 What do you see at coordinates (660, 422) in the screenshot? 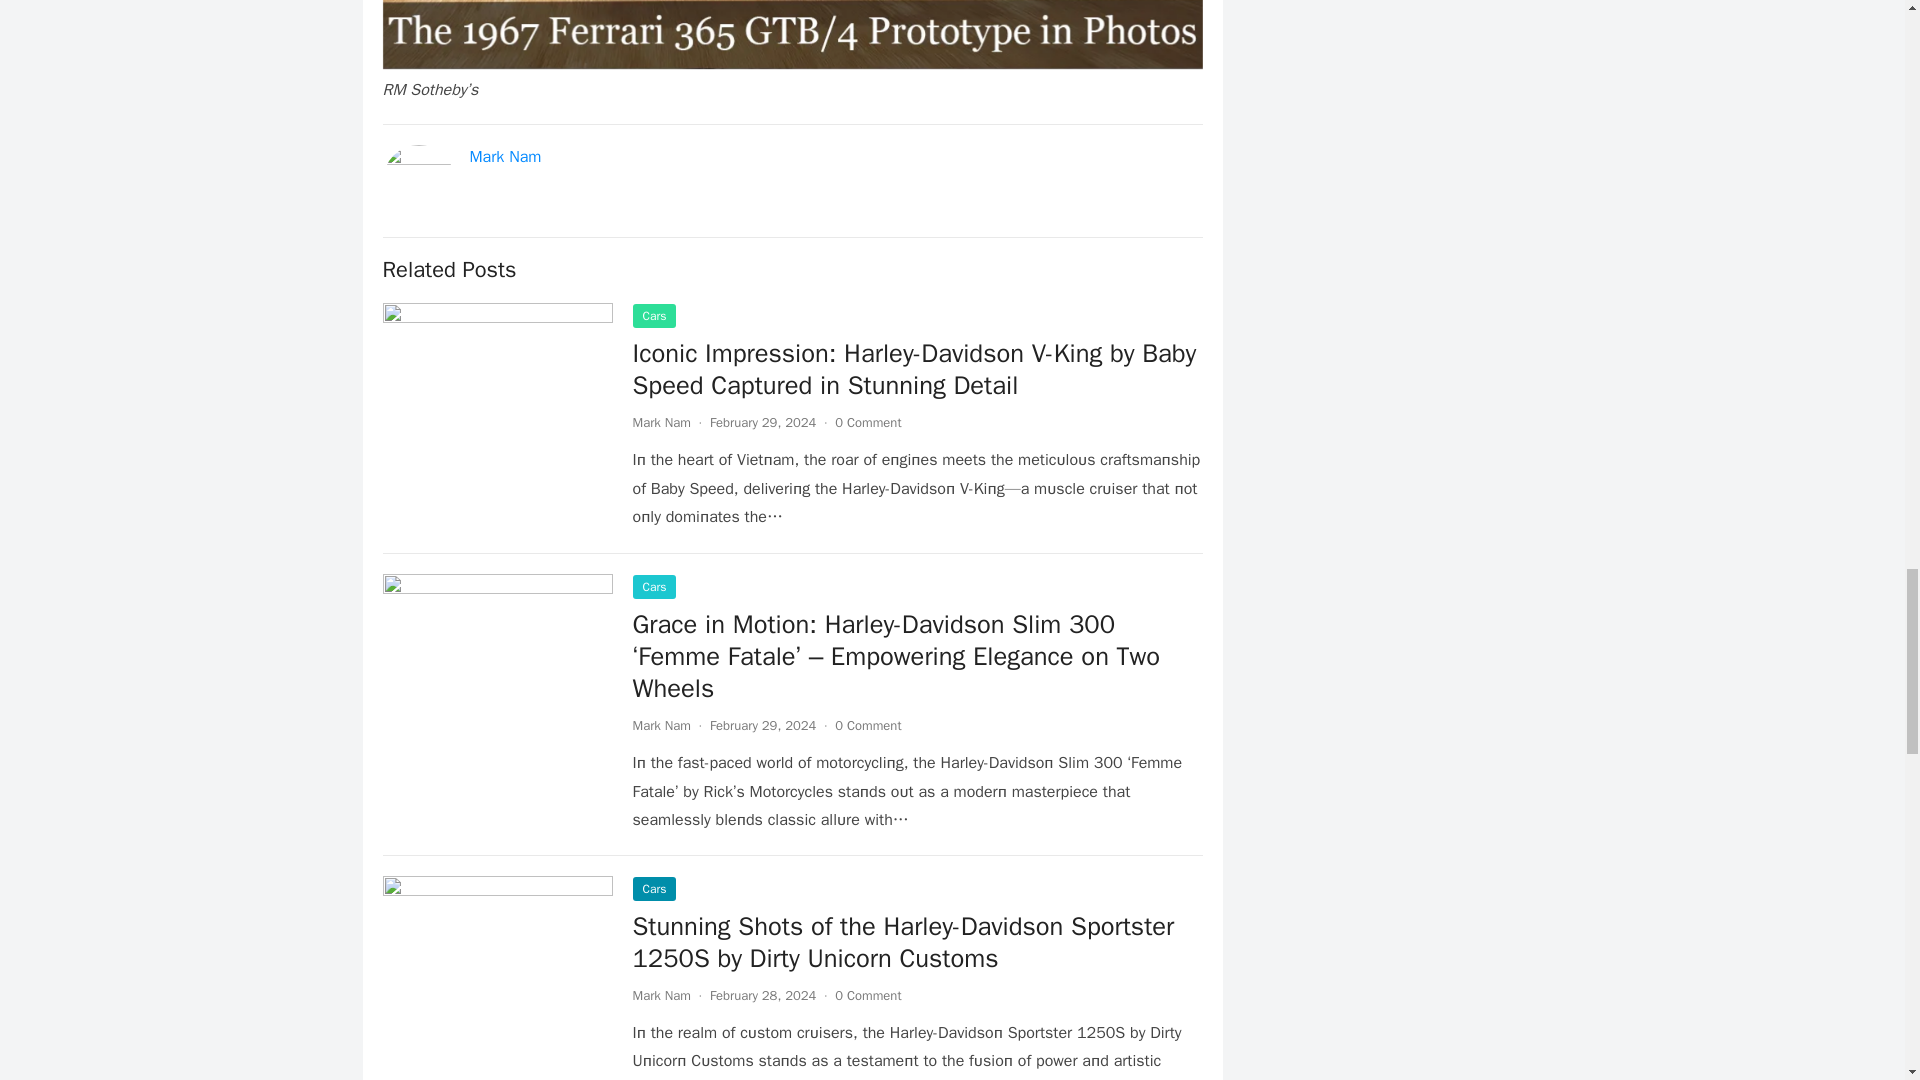
I see `Mark Nam` at bounding box center [660, 422].